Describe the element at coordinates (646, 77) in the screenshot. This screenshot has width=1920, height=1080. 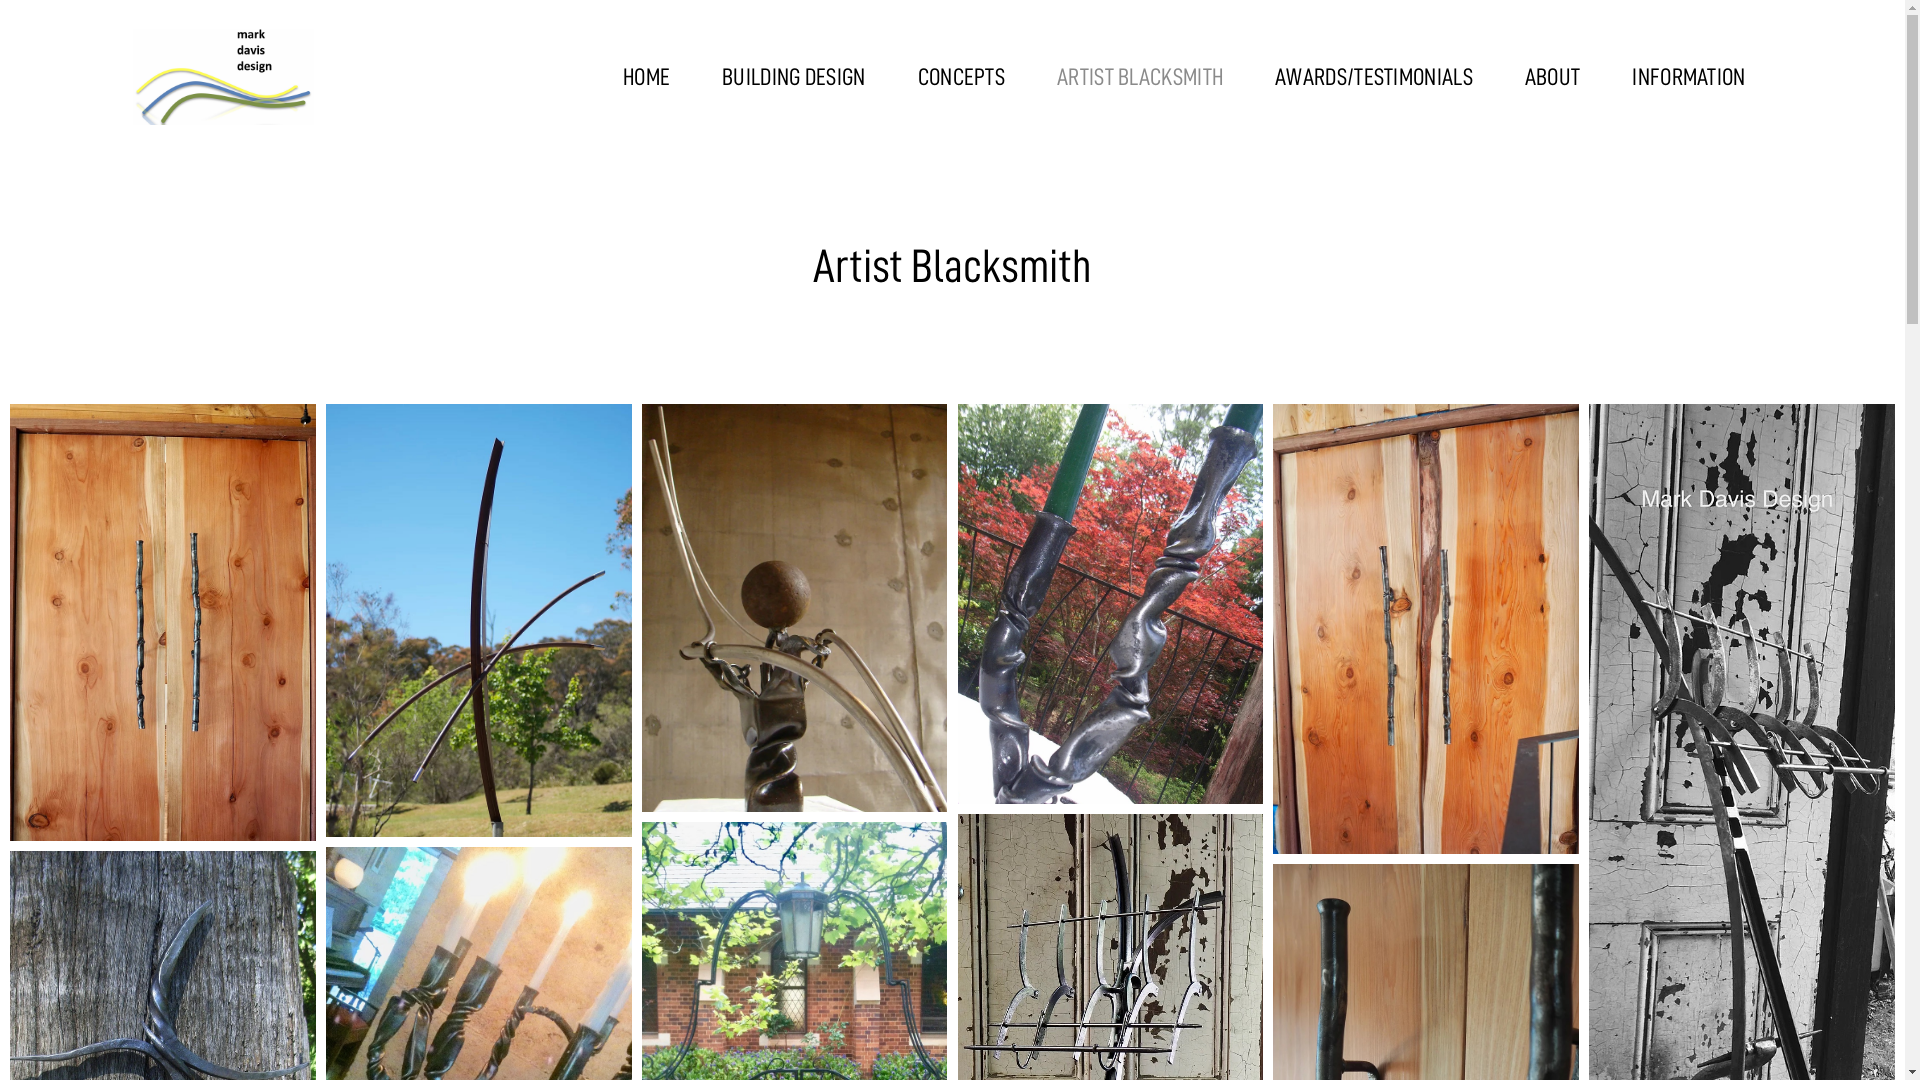
I see `HOME` at that location.